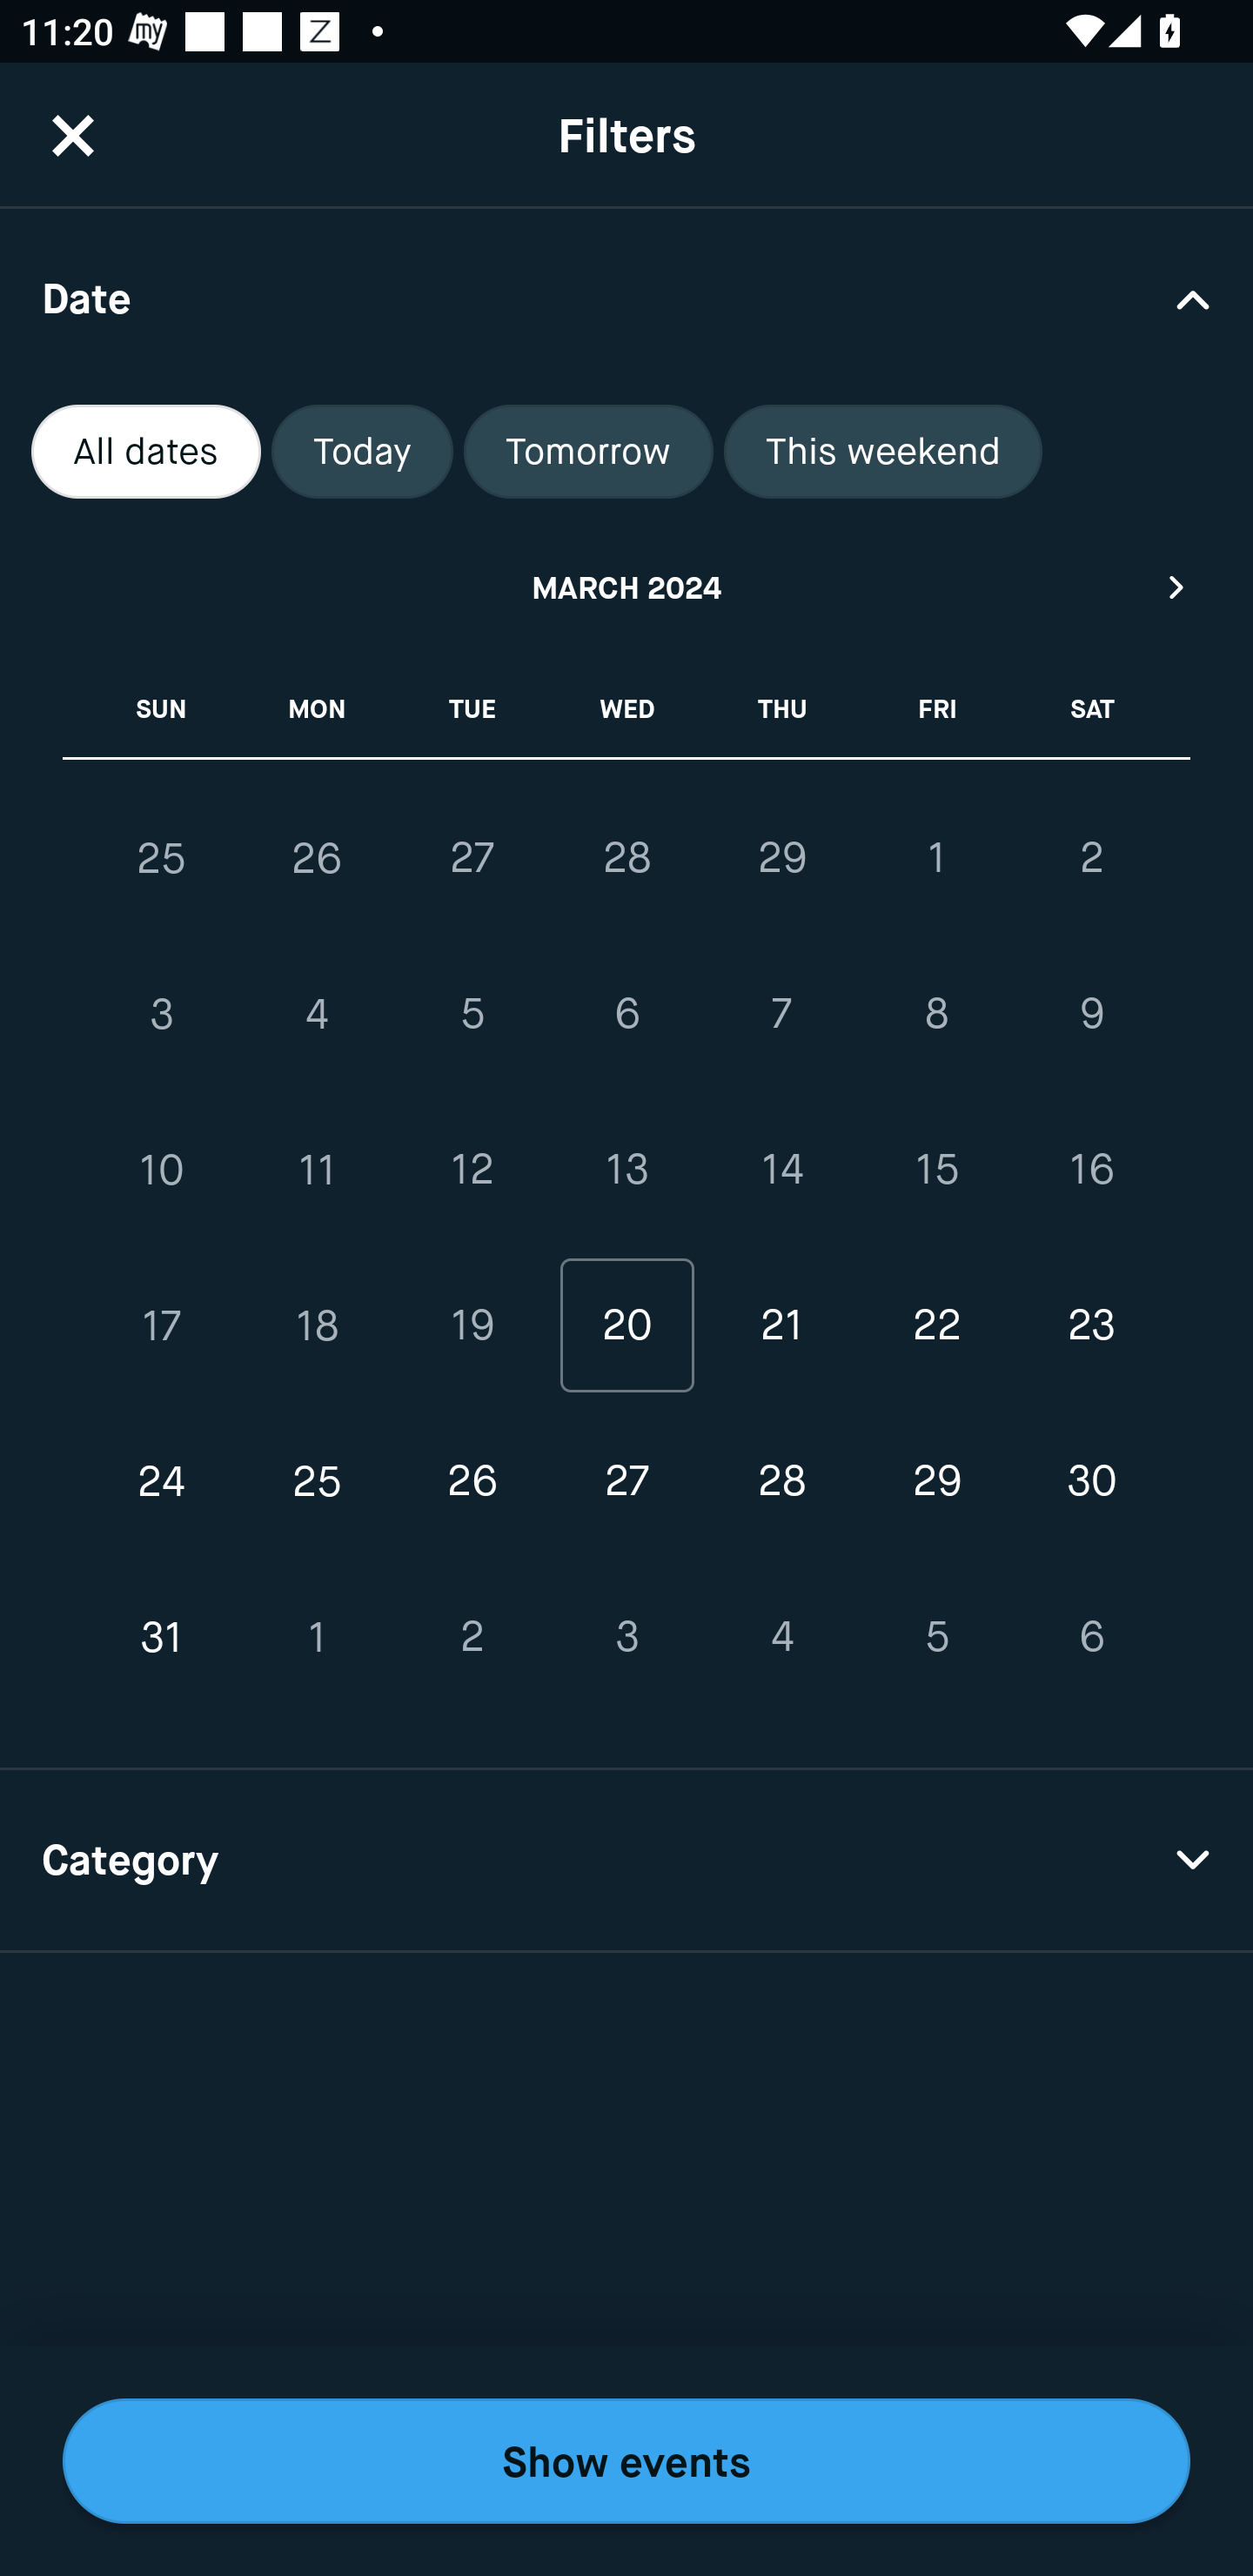 The height and width of the screenshot is (2576, 1253). I want to click on Show events, so click(626, 2461).